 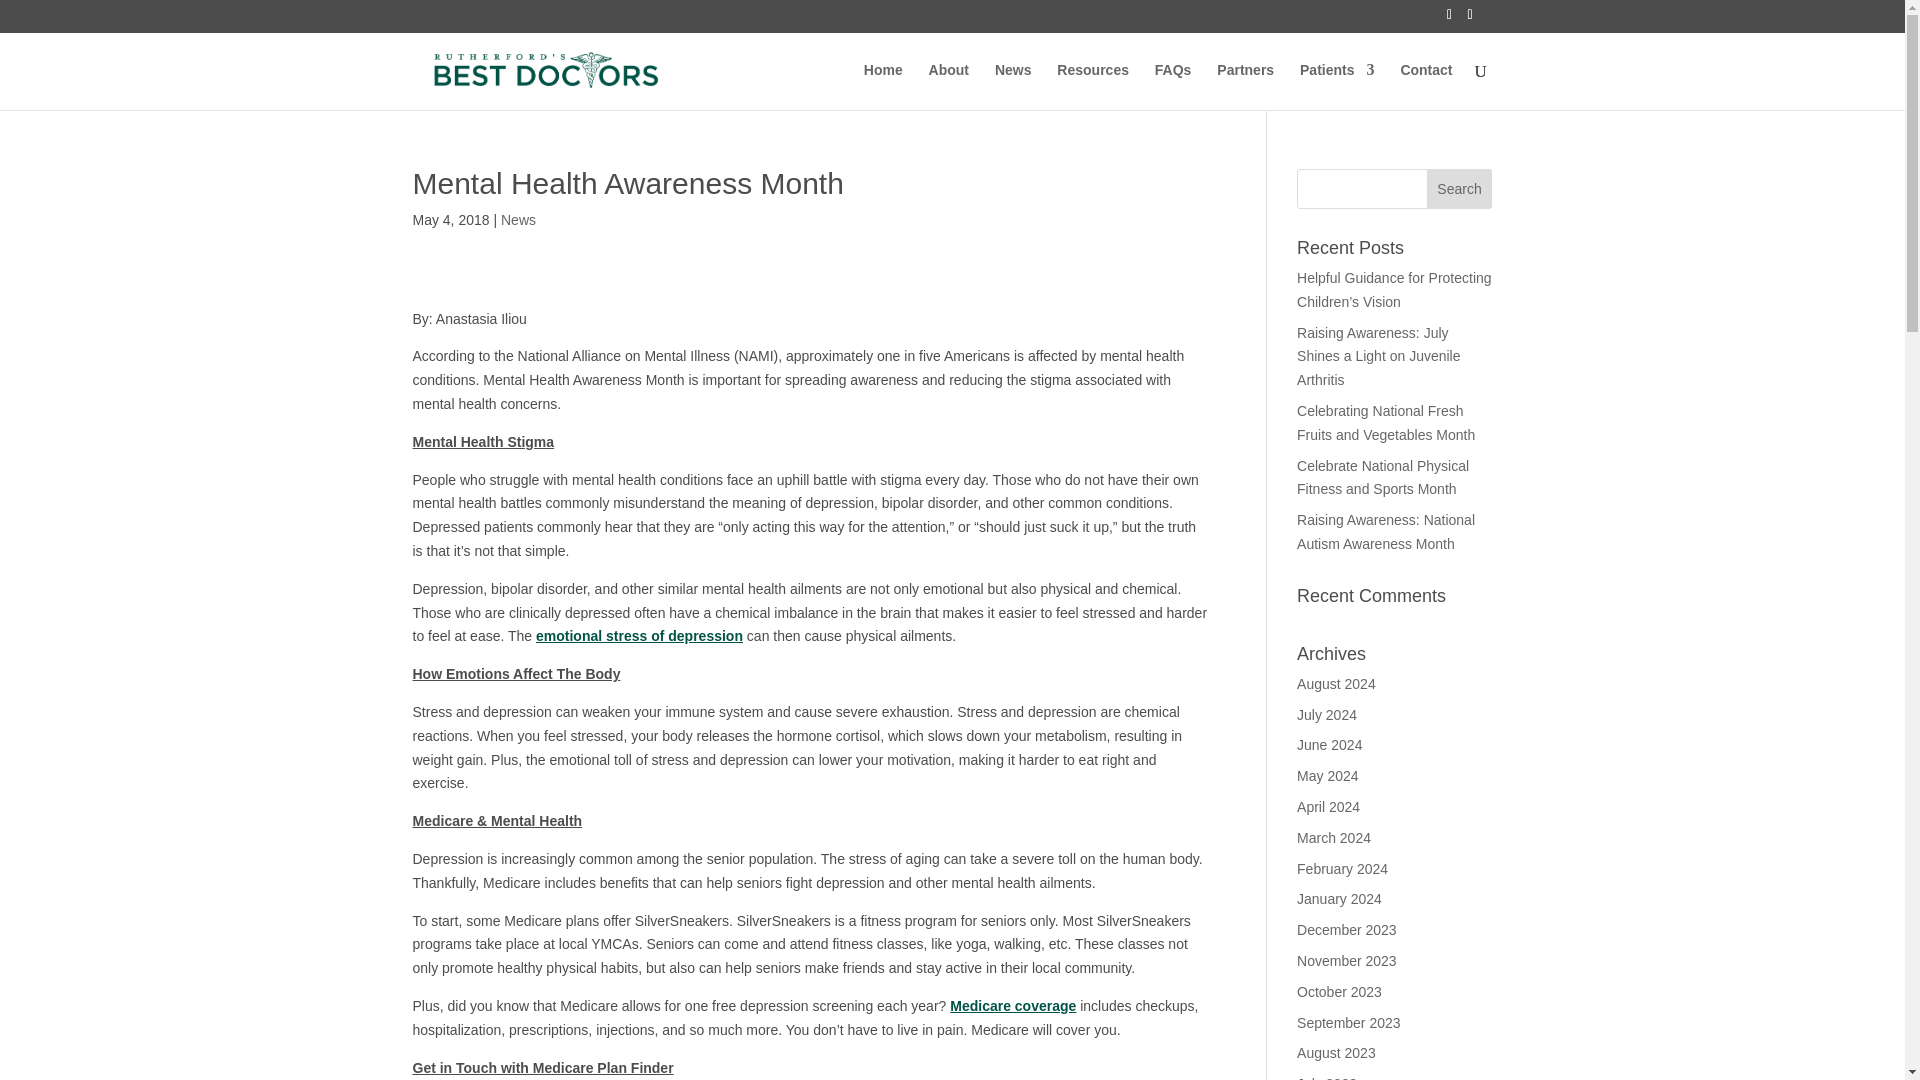 I want to click on April 2024, so click(x=1328, y=807).